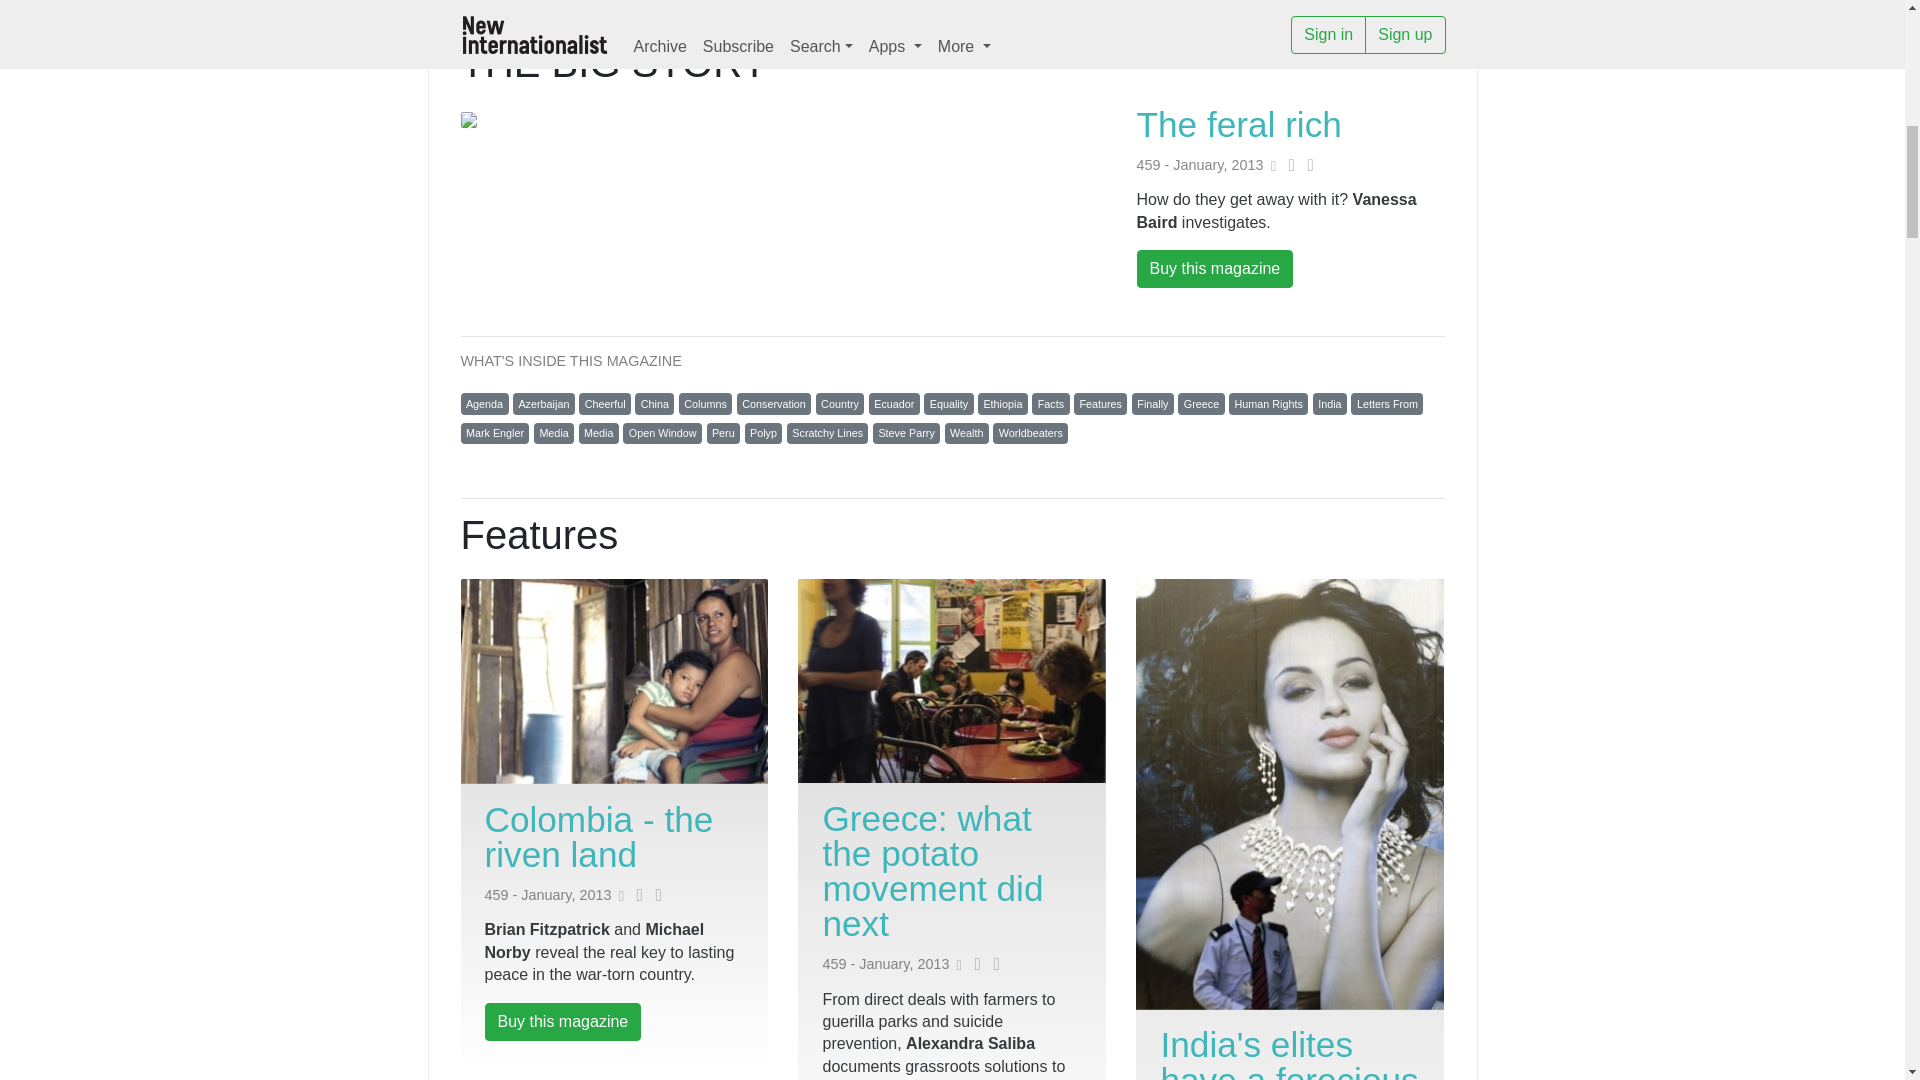 The height and width of the screenshot is (1080, 1920). Describe the element at coordinates (1287, 165) in the screenshot. I see `Tweet about this article` at that location.